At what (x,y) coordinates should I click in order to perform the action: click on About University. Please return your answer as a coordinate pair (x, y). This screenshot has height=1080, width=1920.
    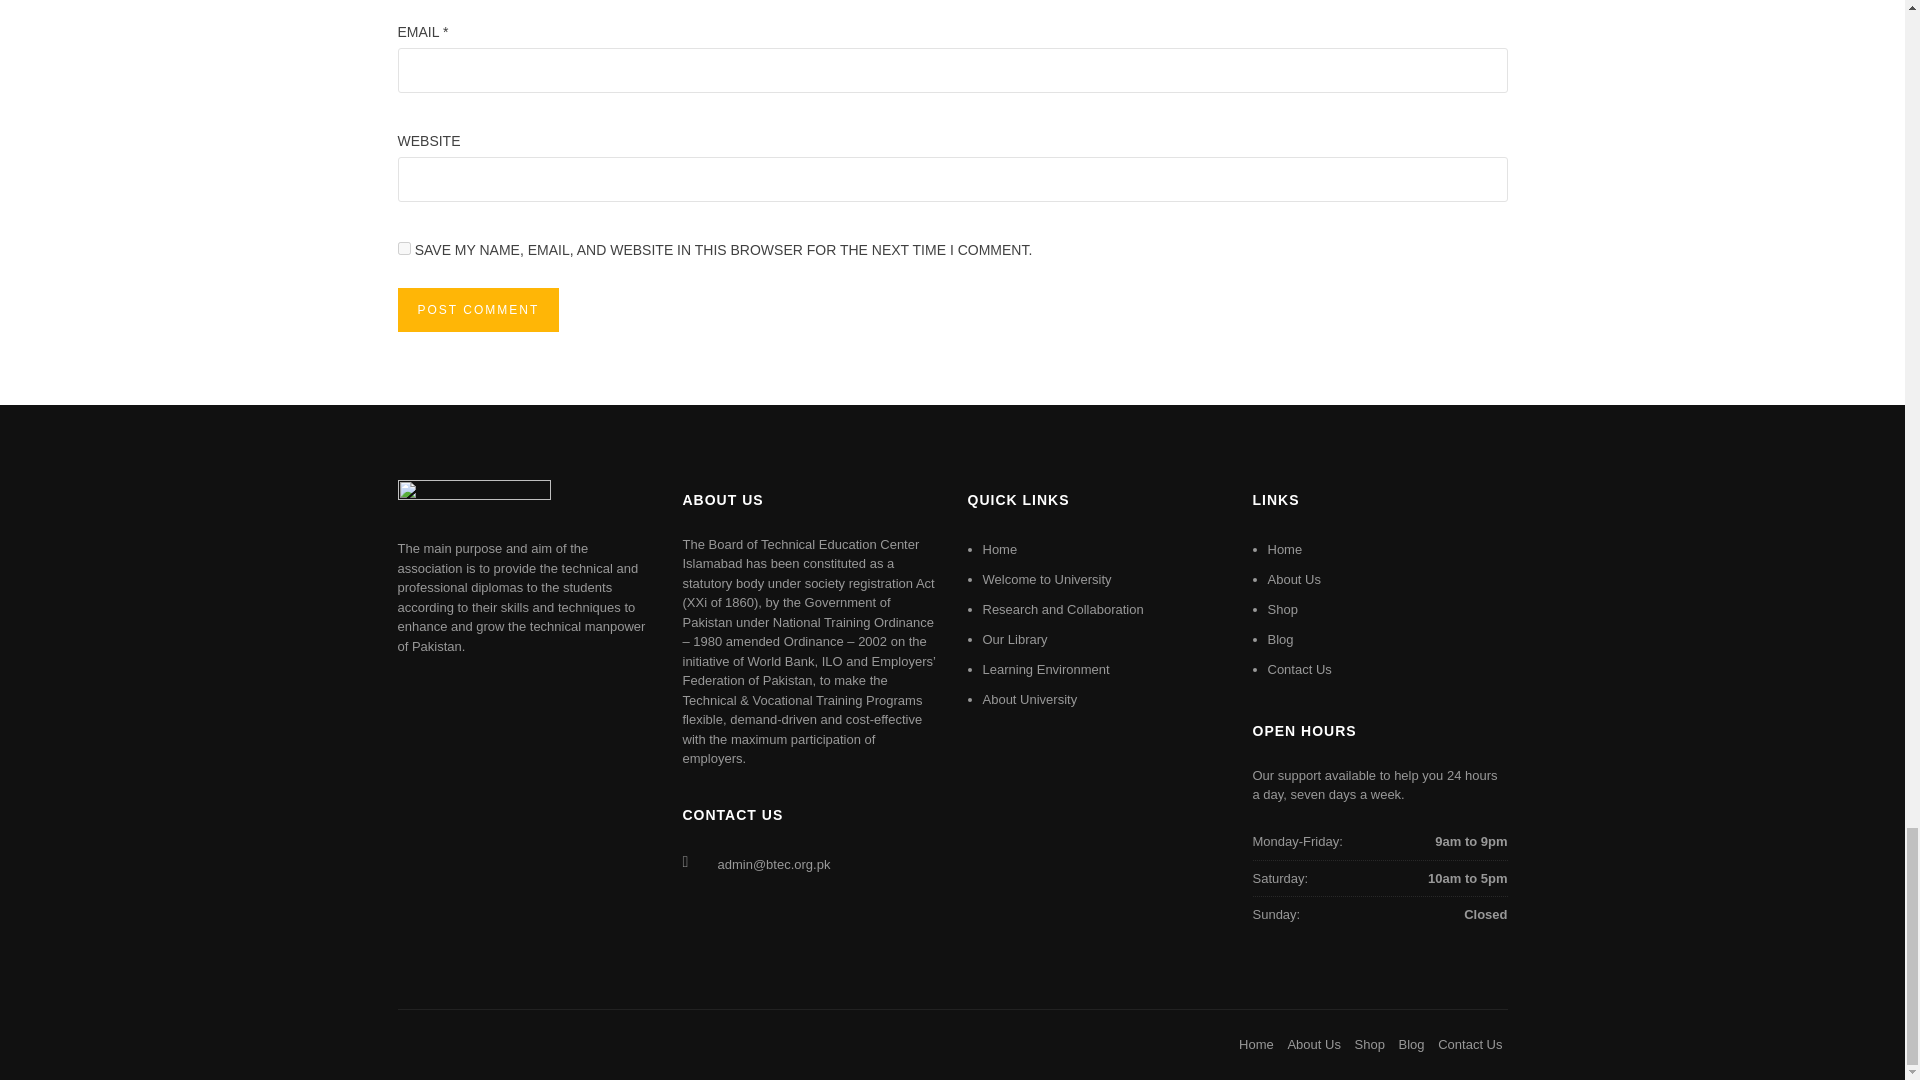
    Looking at the image, I should click on (1029, 700).